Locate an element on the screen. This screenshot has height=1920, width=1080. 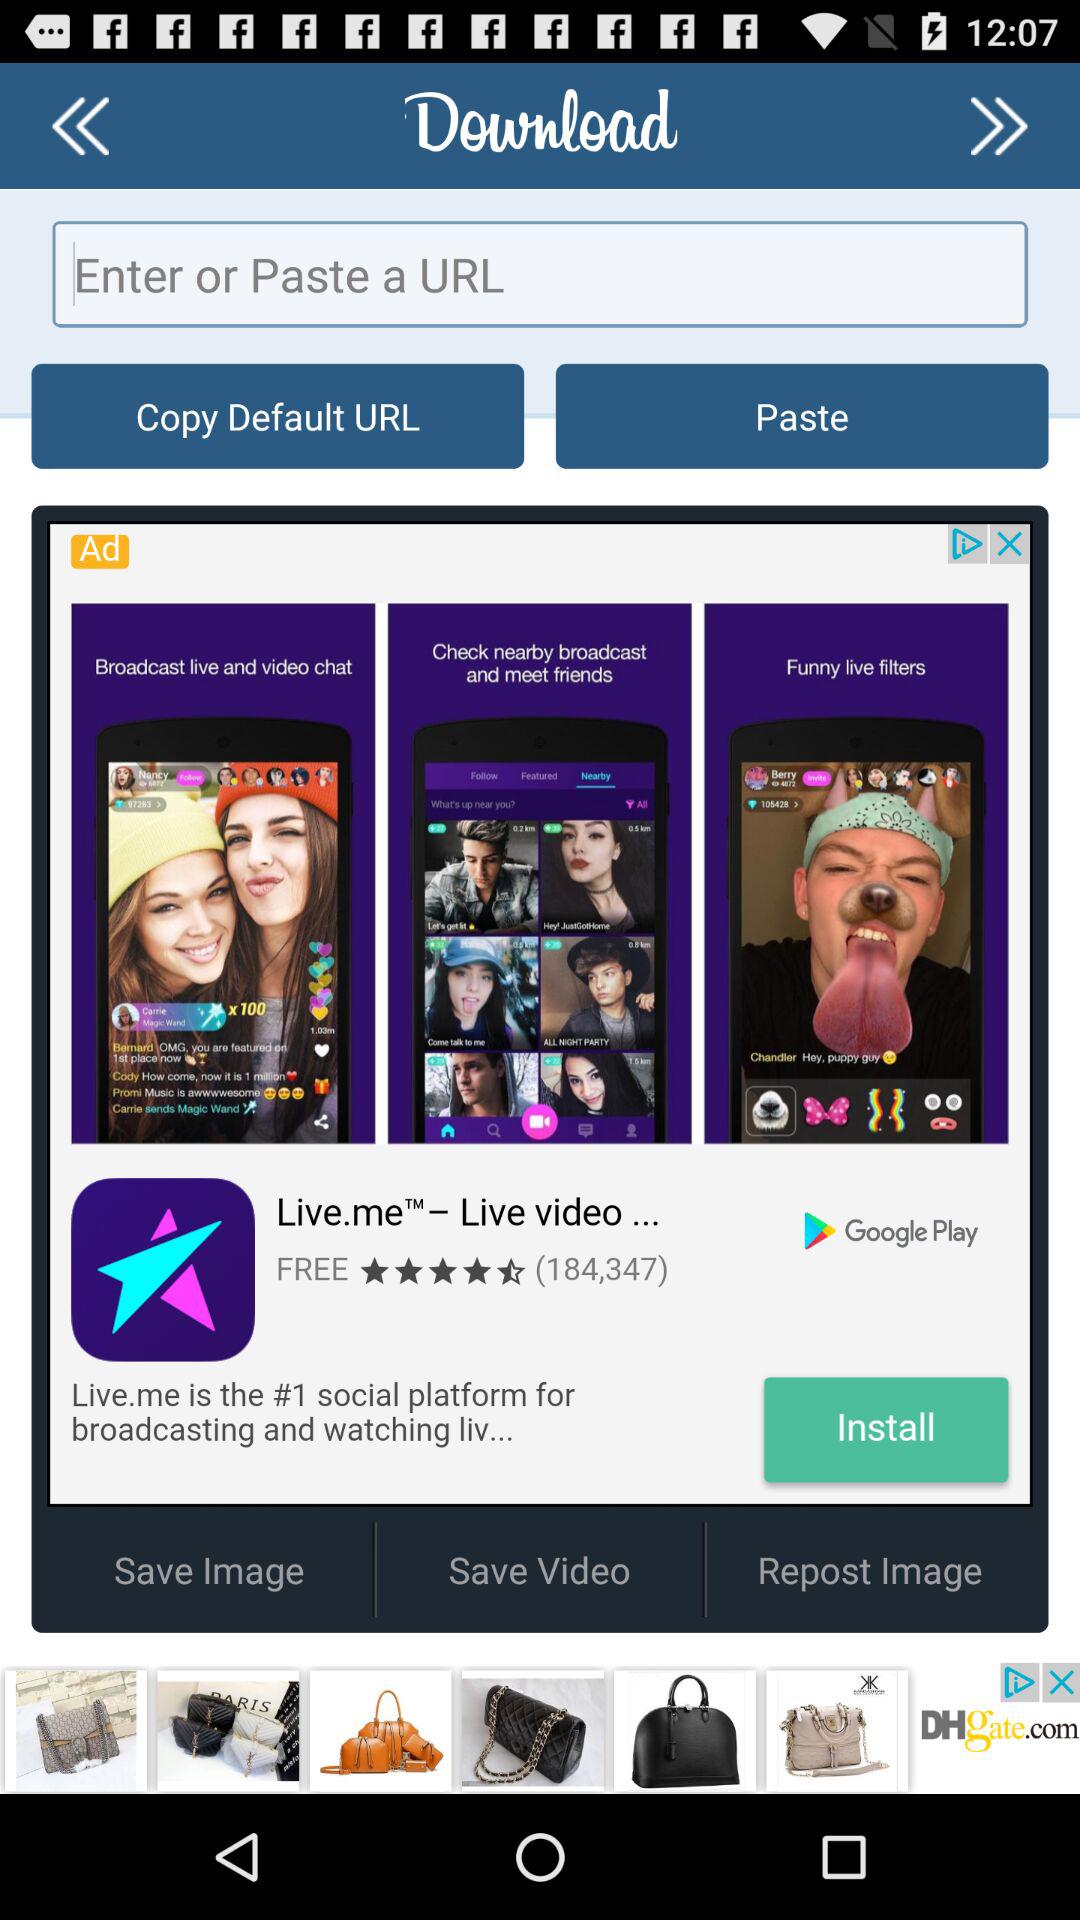
advertisement is located at coordinates (540, 1728).